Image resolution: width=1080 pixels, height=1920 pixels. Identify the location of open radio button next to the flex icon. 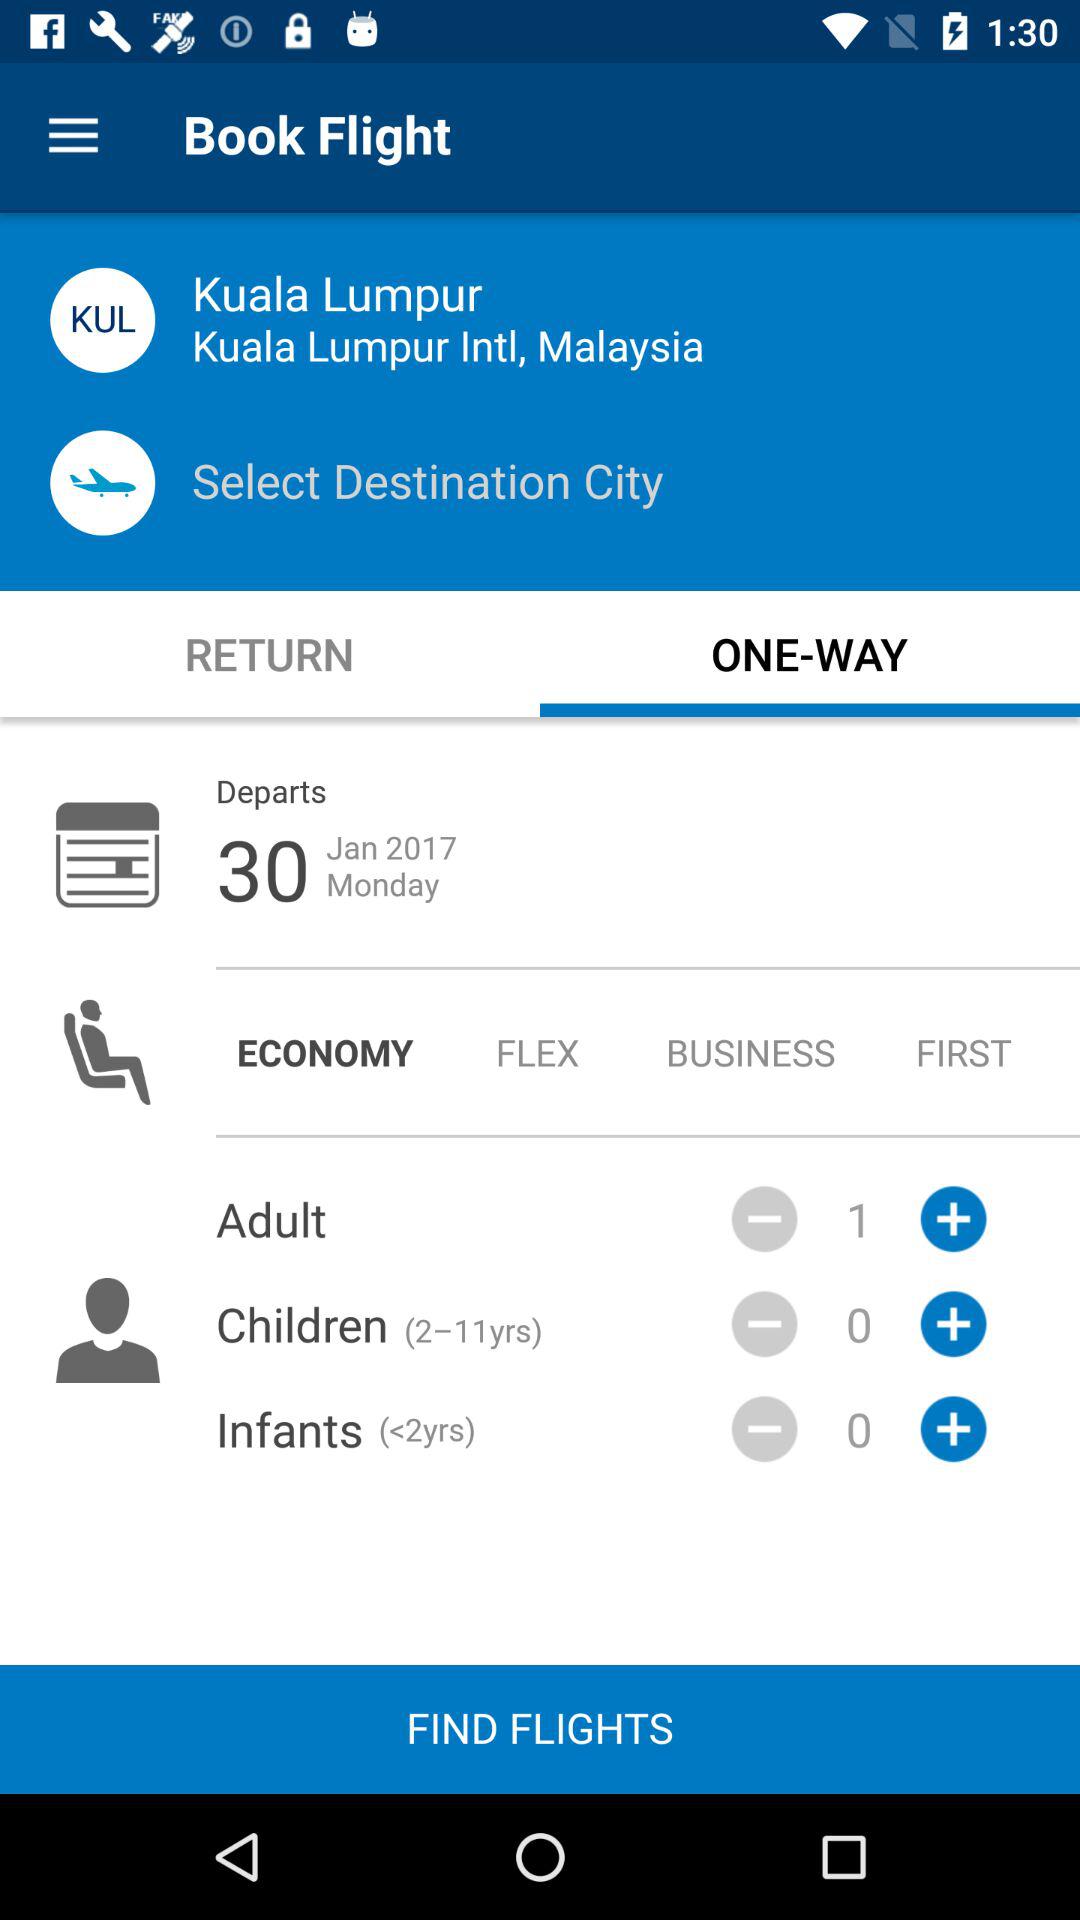
(750, 1052).